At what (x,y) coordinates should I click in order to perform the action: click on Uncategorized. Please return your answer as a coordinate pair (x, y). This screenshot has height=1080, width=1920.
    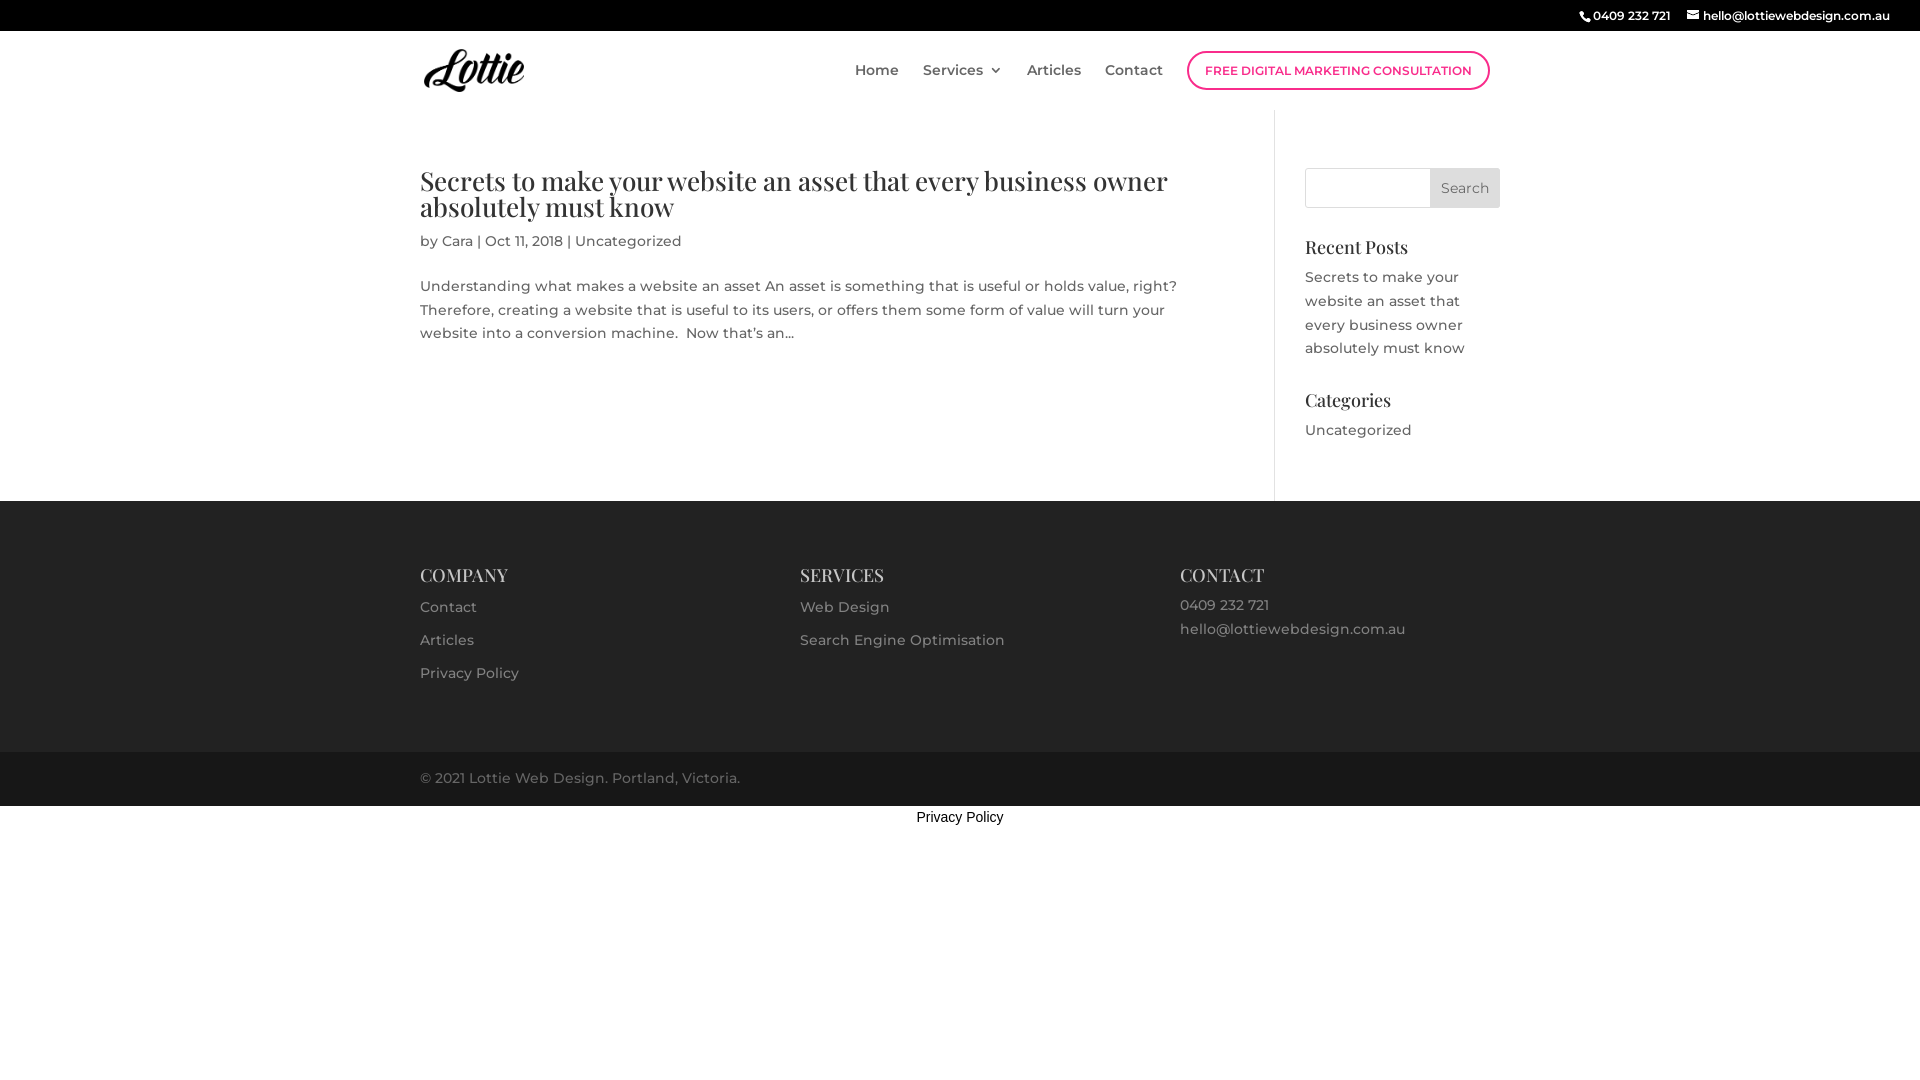
    Looking at the image, I should click on (1358, 430).